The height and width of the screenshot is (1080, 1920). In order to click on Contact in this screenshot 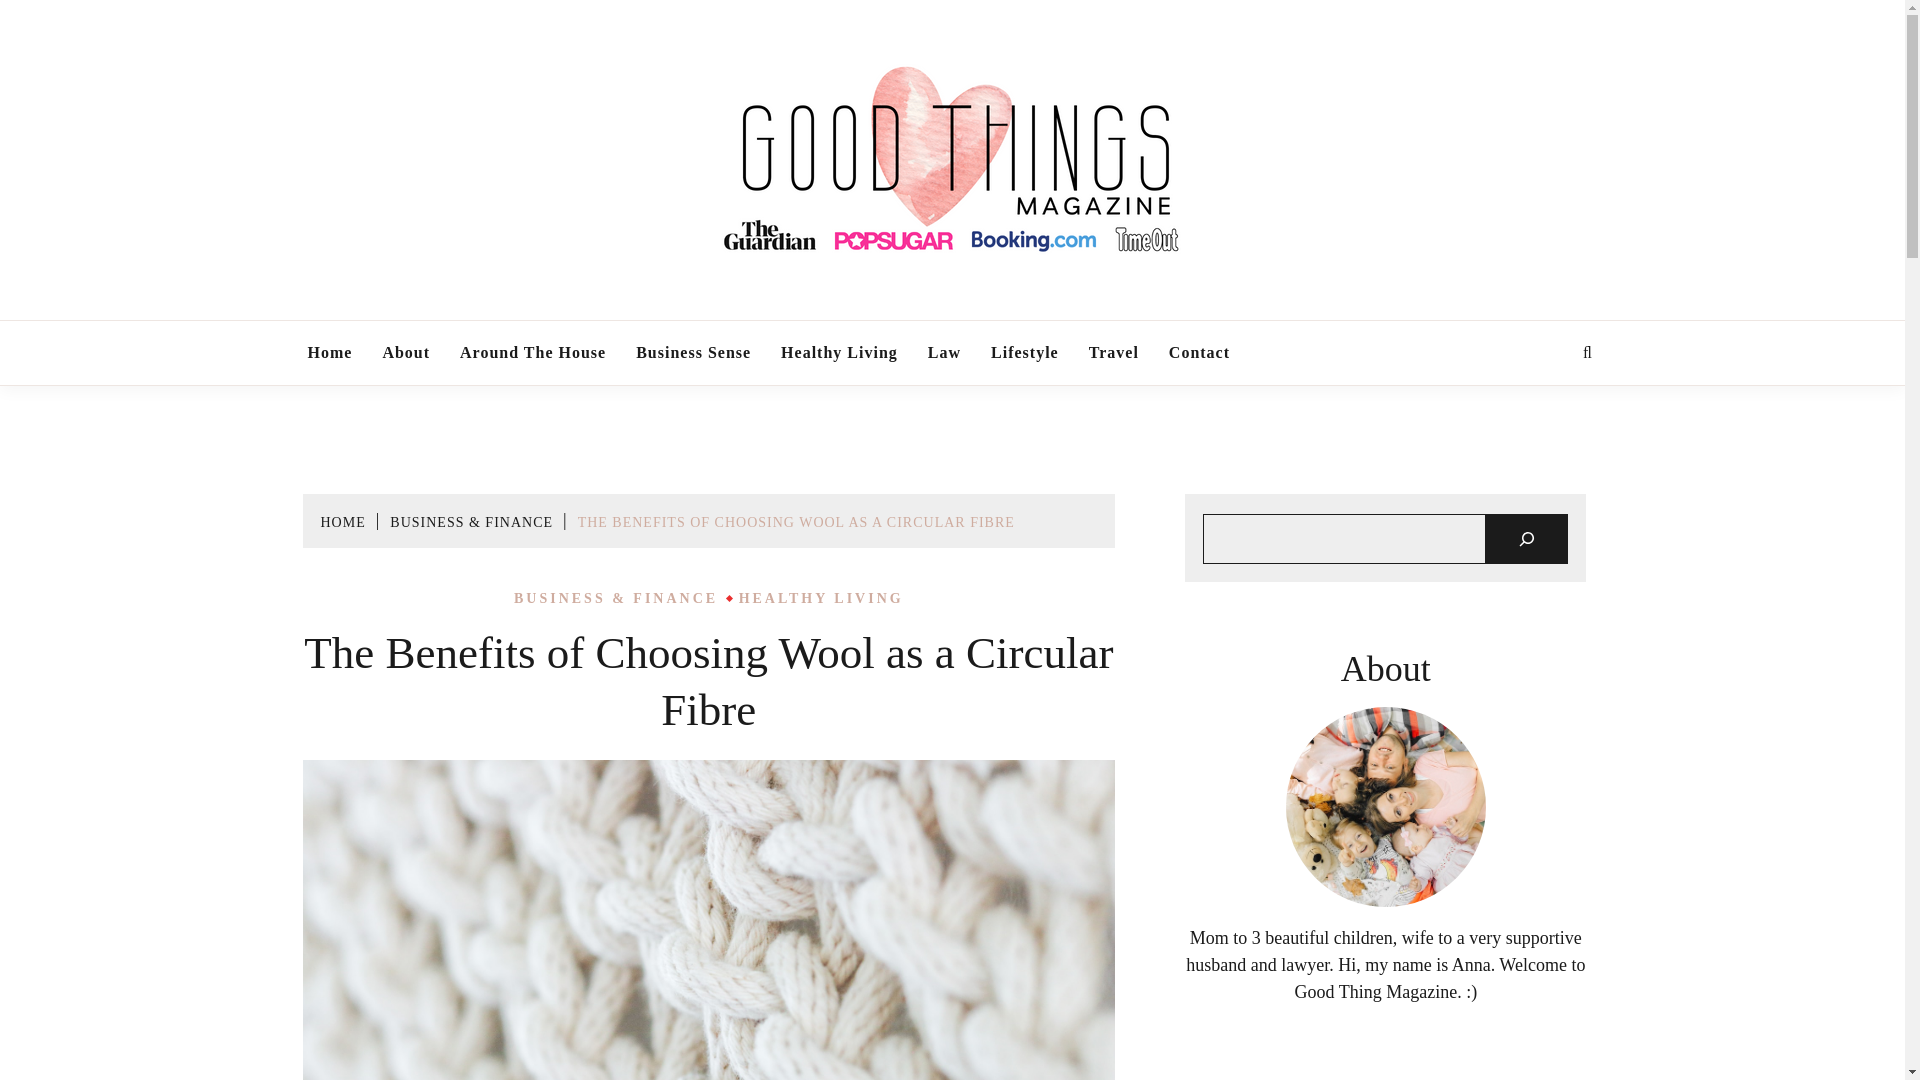, I will do `click(1198, 352)`.